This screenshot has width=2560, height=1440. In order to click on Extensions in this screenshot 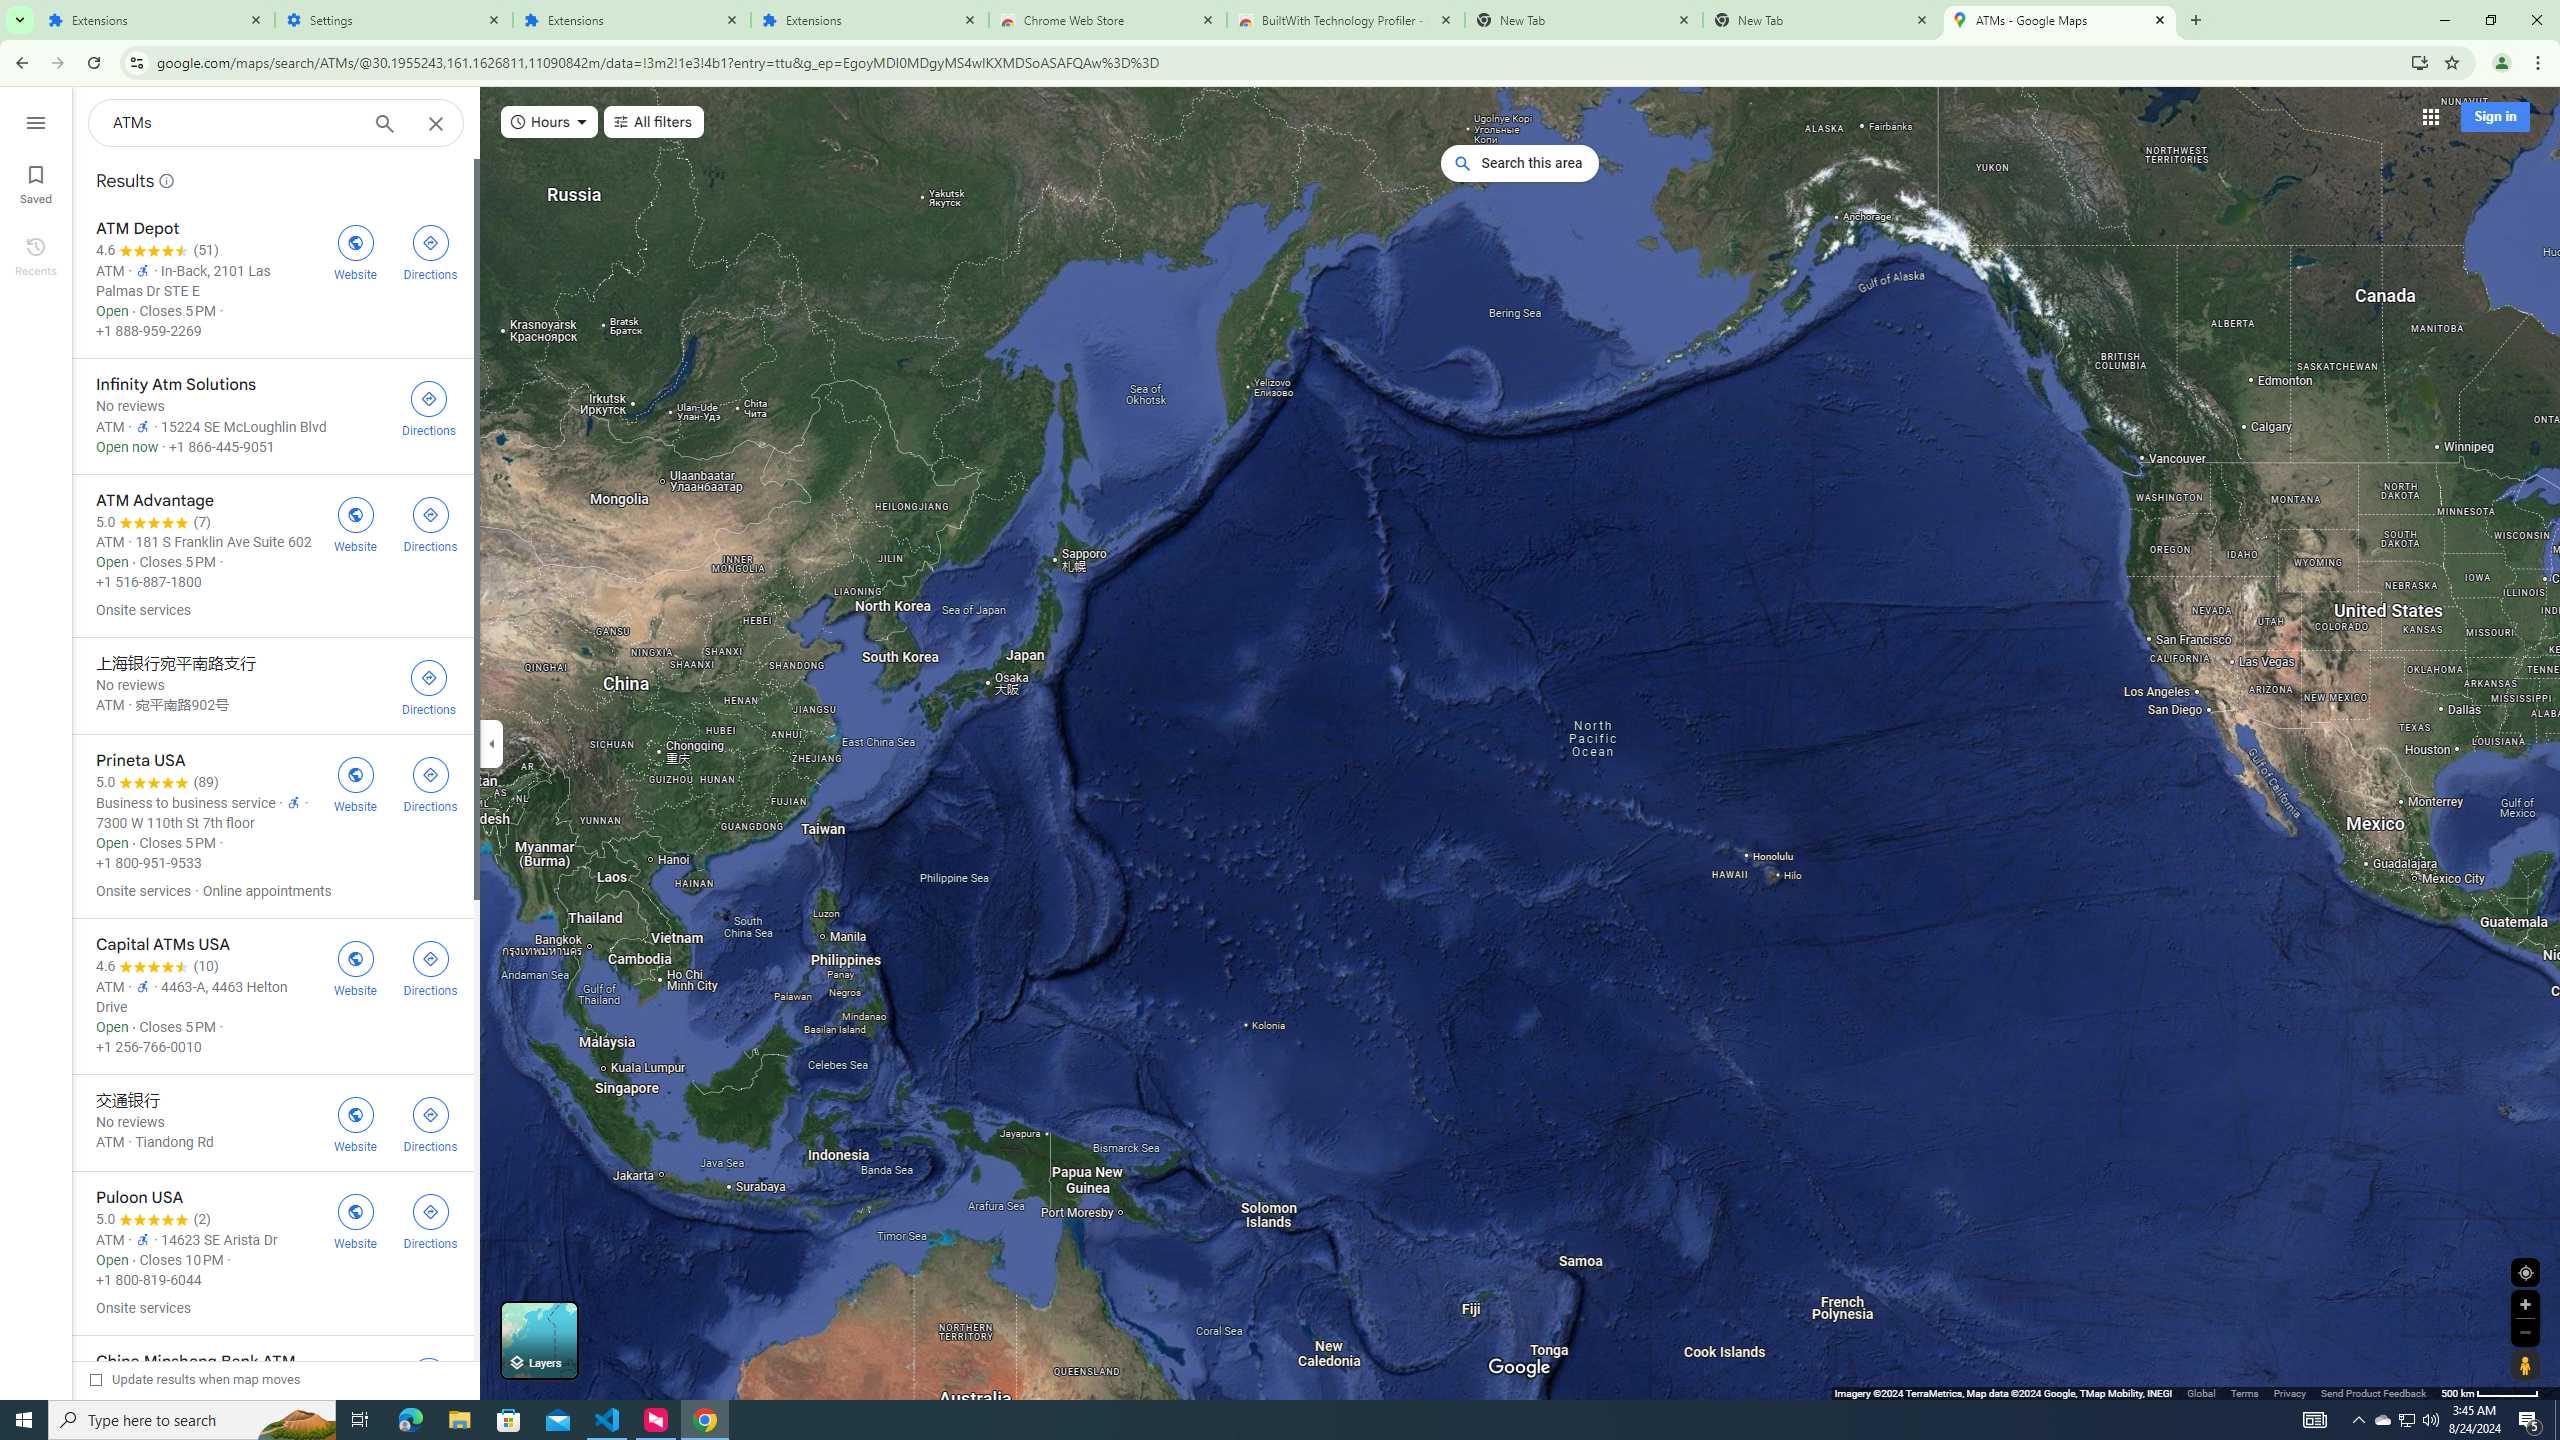, I will do `click(632, 20)`.